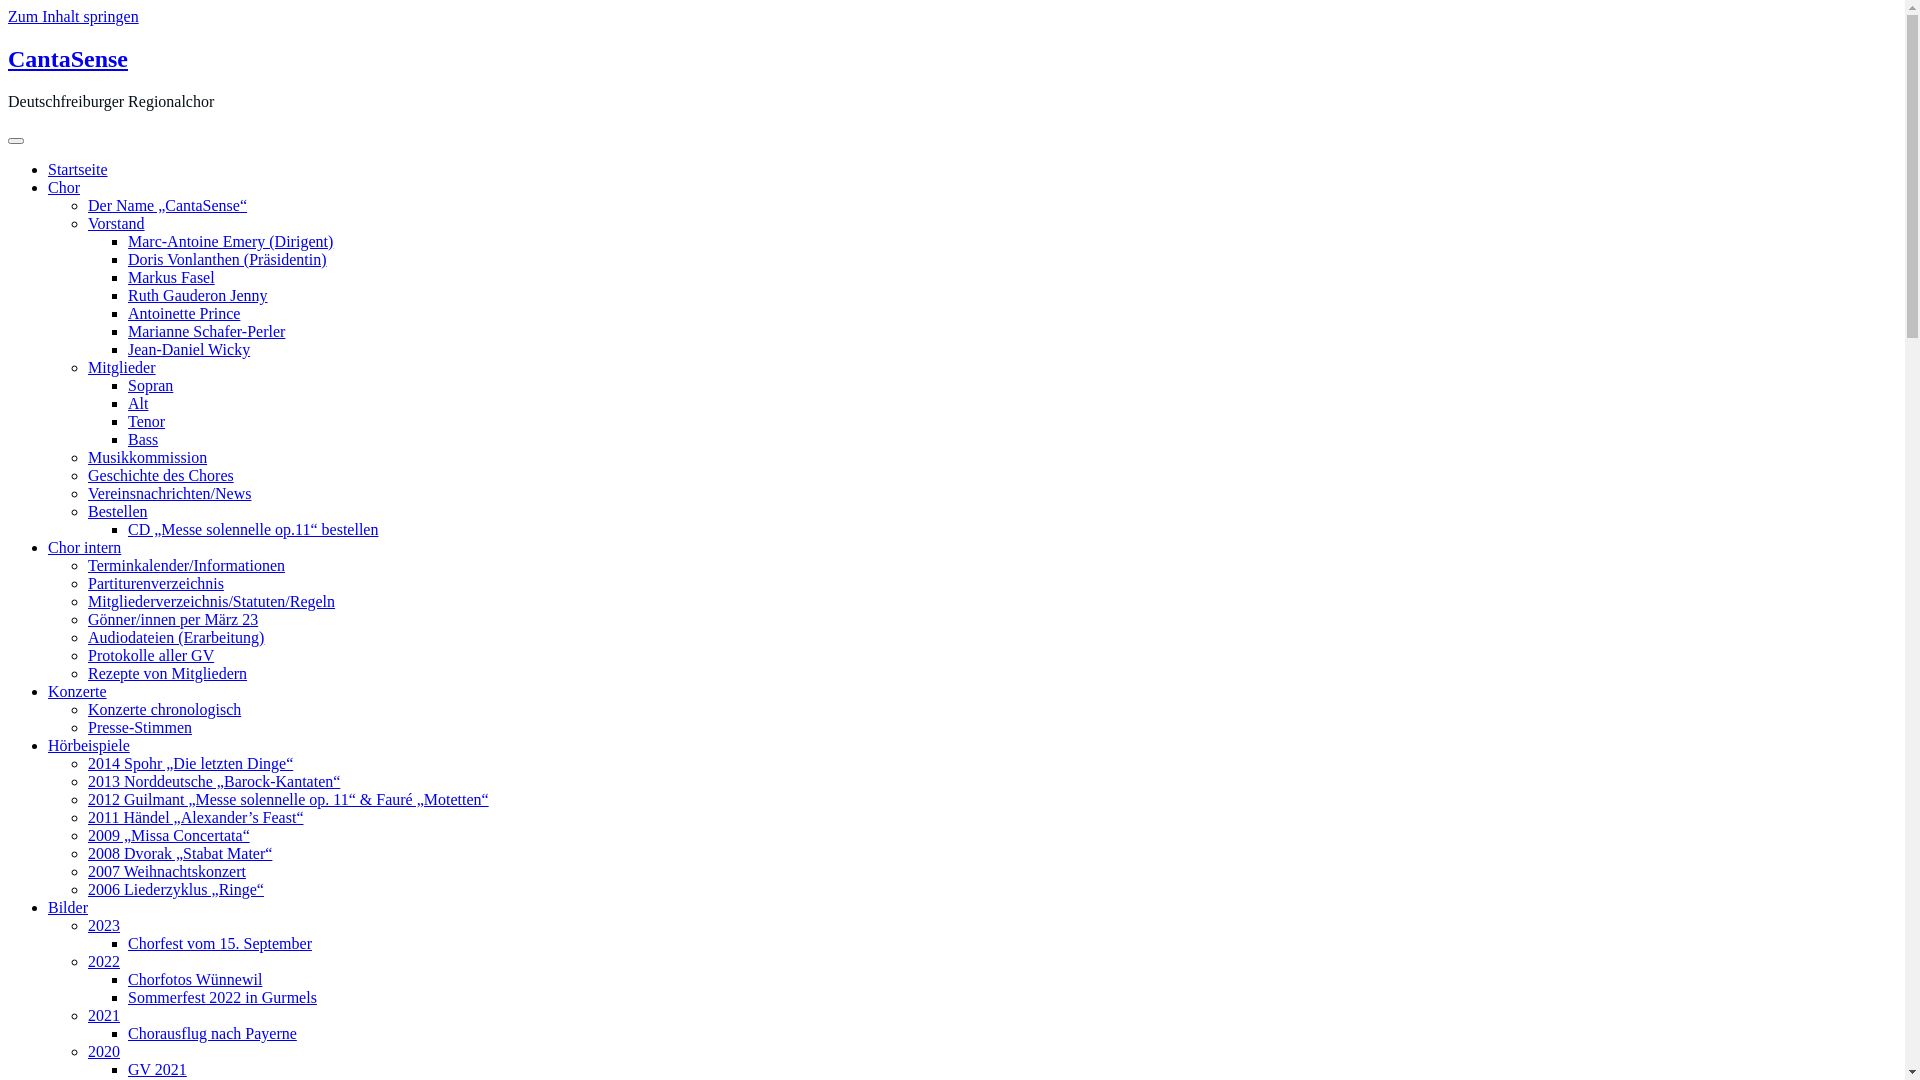 This screenshot has height=1080, width=1920. What do you see at coordinates (104, 1052) in the screenshot?
I see `2020` at bounding box center [104, 1052].